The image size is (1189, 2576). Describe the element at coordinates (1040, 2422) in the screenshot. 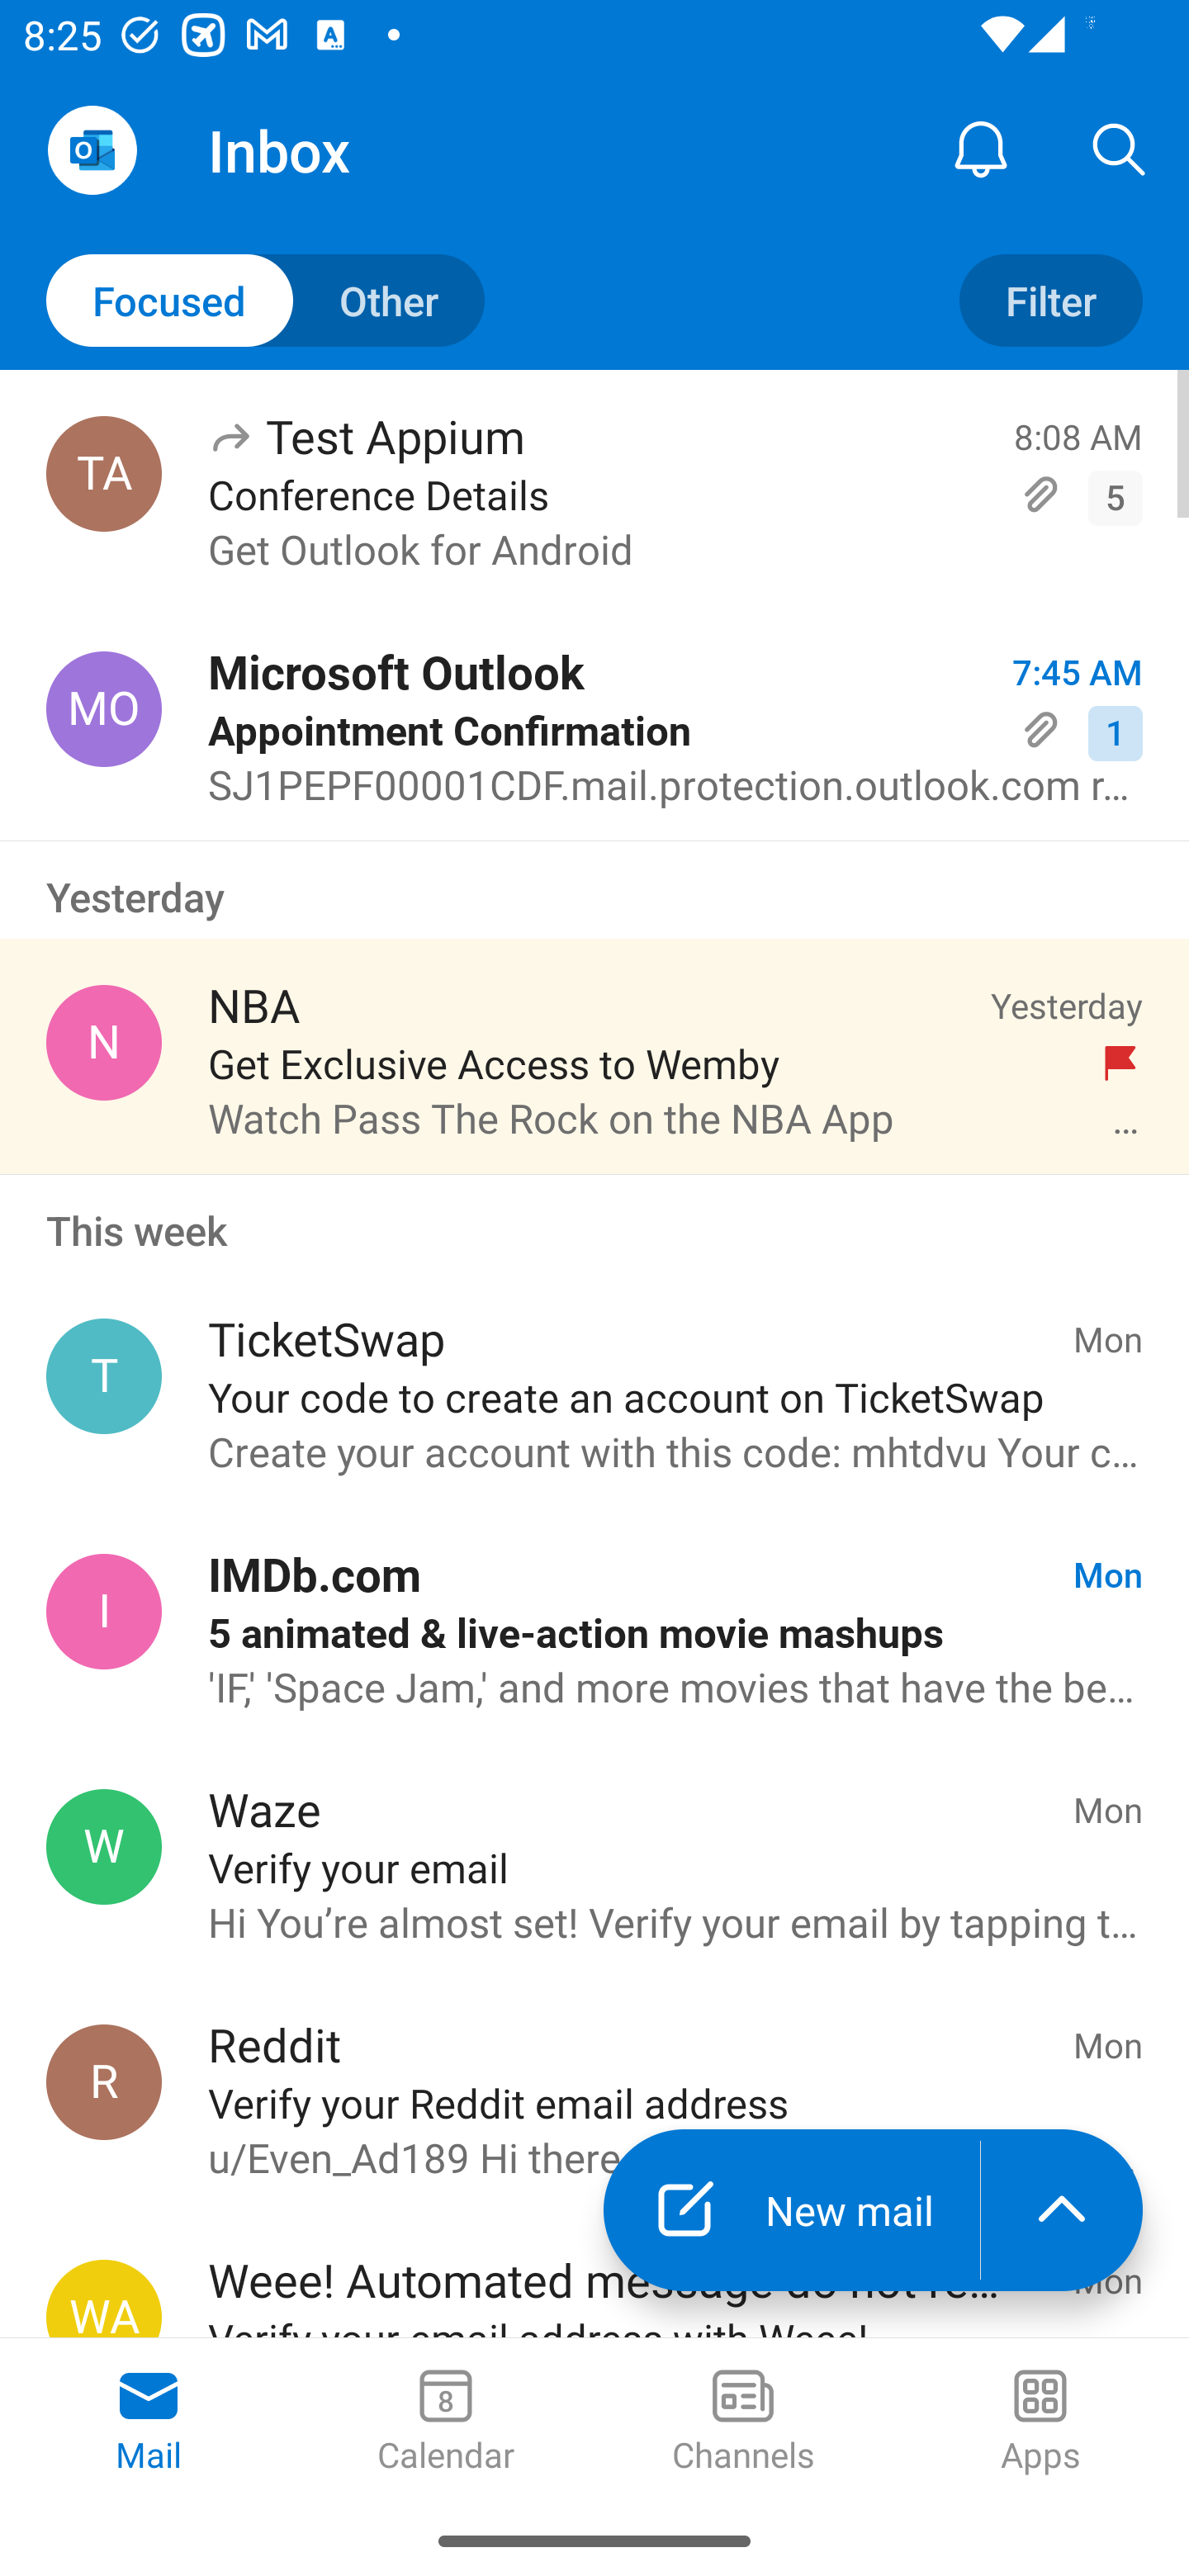

I see `Apps` at that location.